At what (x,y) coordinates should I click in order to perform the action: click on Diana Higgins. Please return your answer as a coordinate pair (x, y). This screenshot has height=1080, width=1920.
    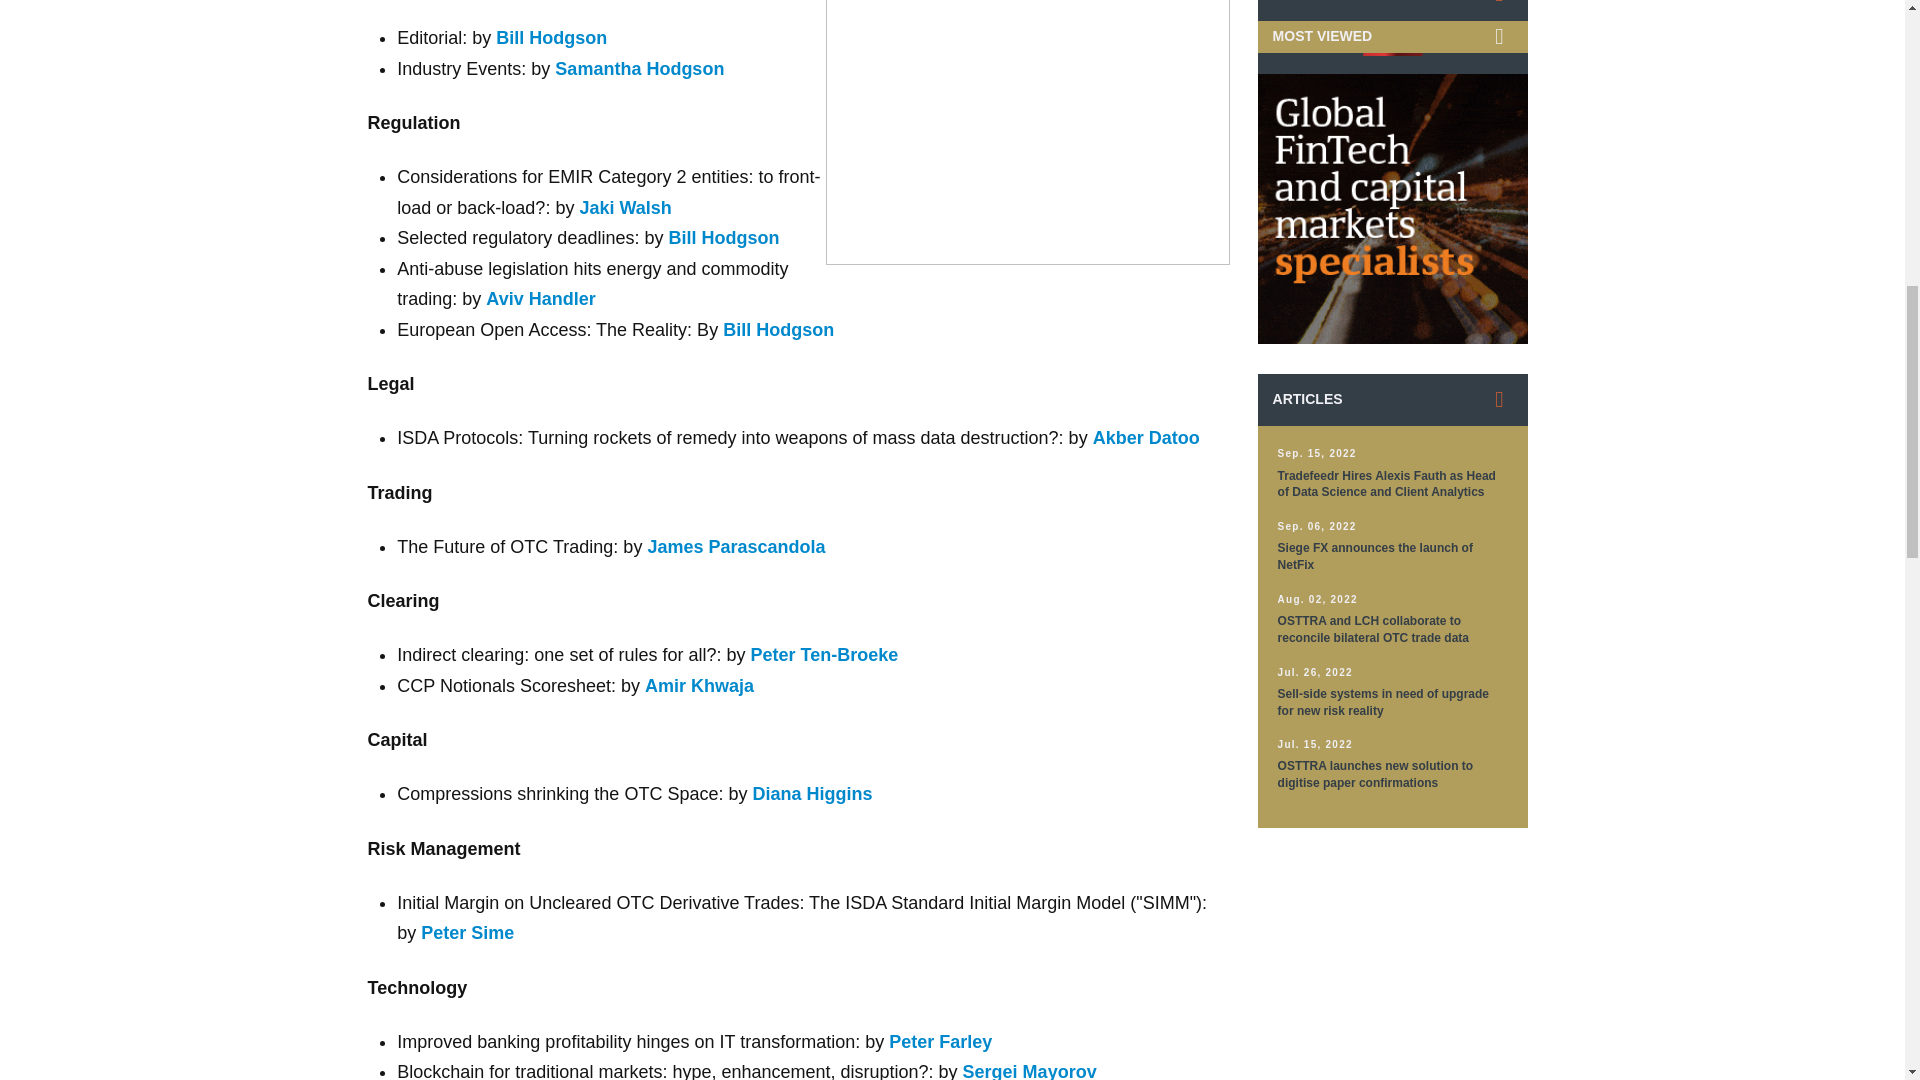
    Looking at the image, I should click on (812, 794).